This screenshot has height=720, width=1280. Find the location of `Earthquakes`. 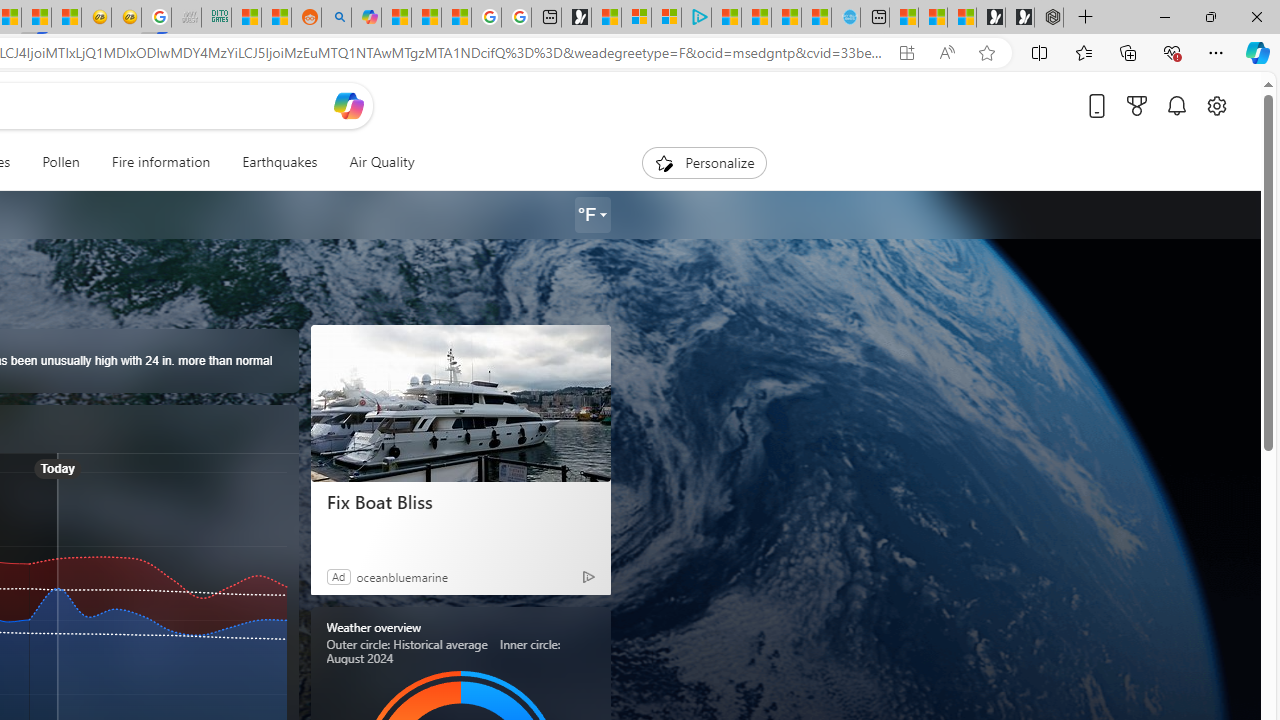

Earthquakes is located at coordinates (279, 162).